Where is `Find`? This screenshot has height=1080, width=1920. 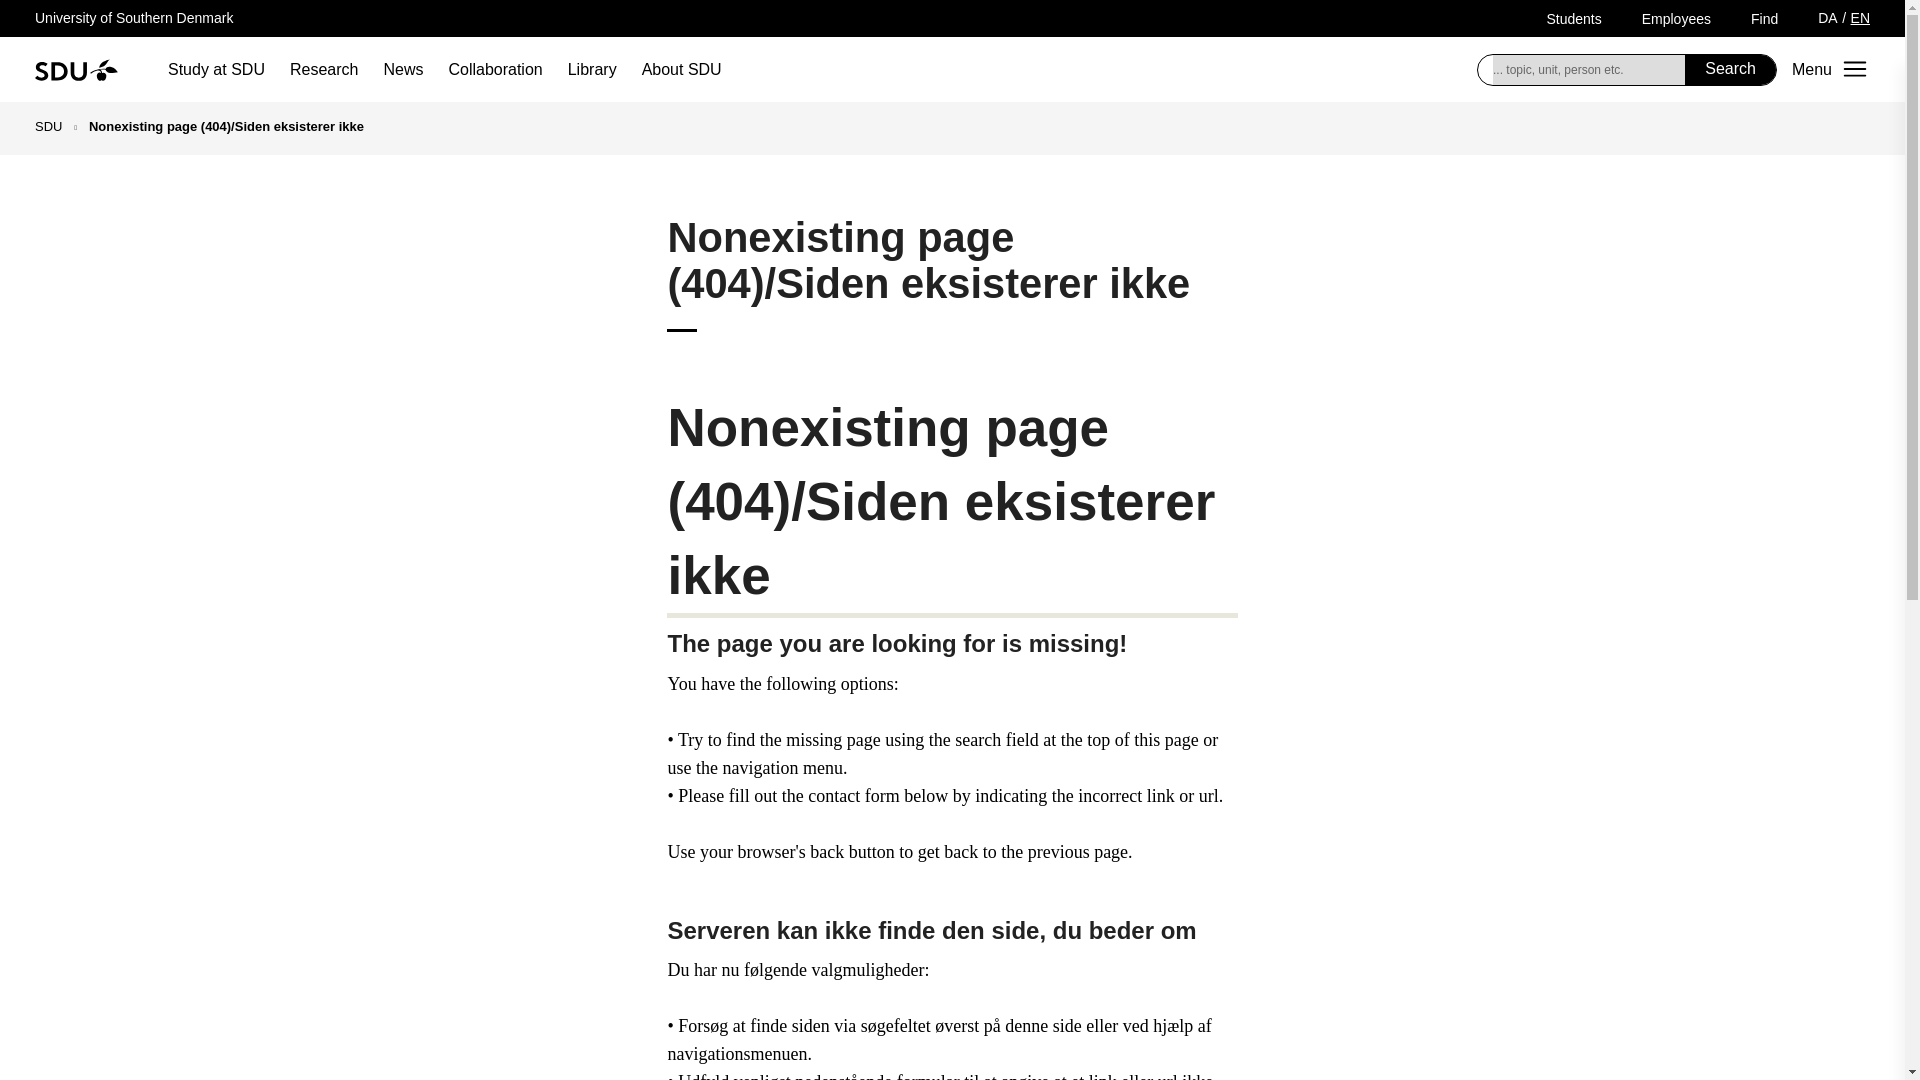
Find is located at coordinates (1764, 18).